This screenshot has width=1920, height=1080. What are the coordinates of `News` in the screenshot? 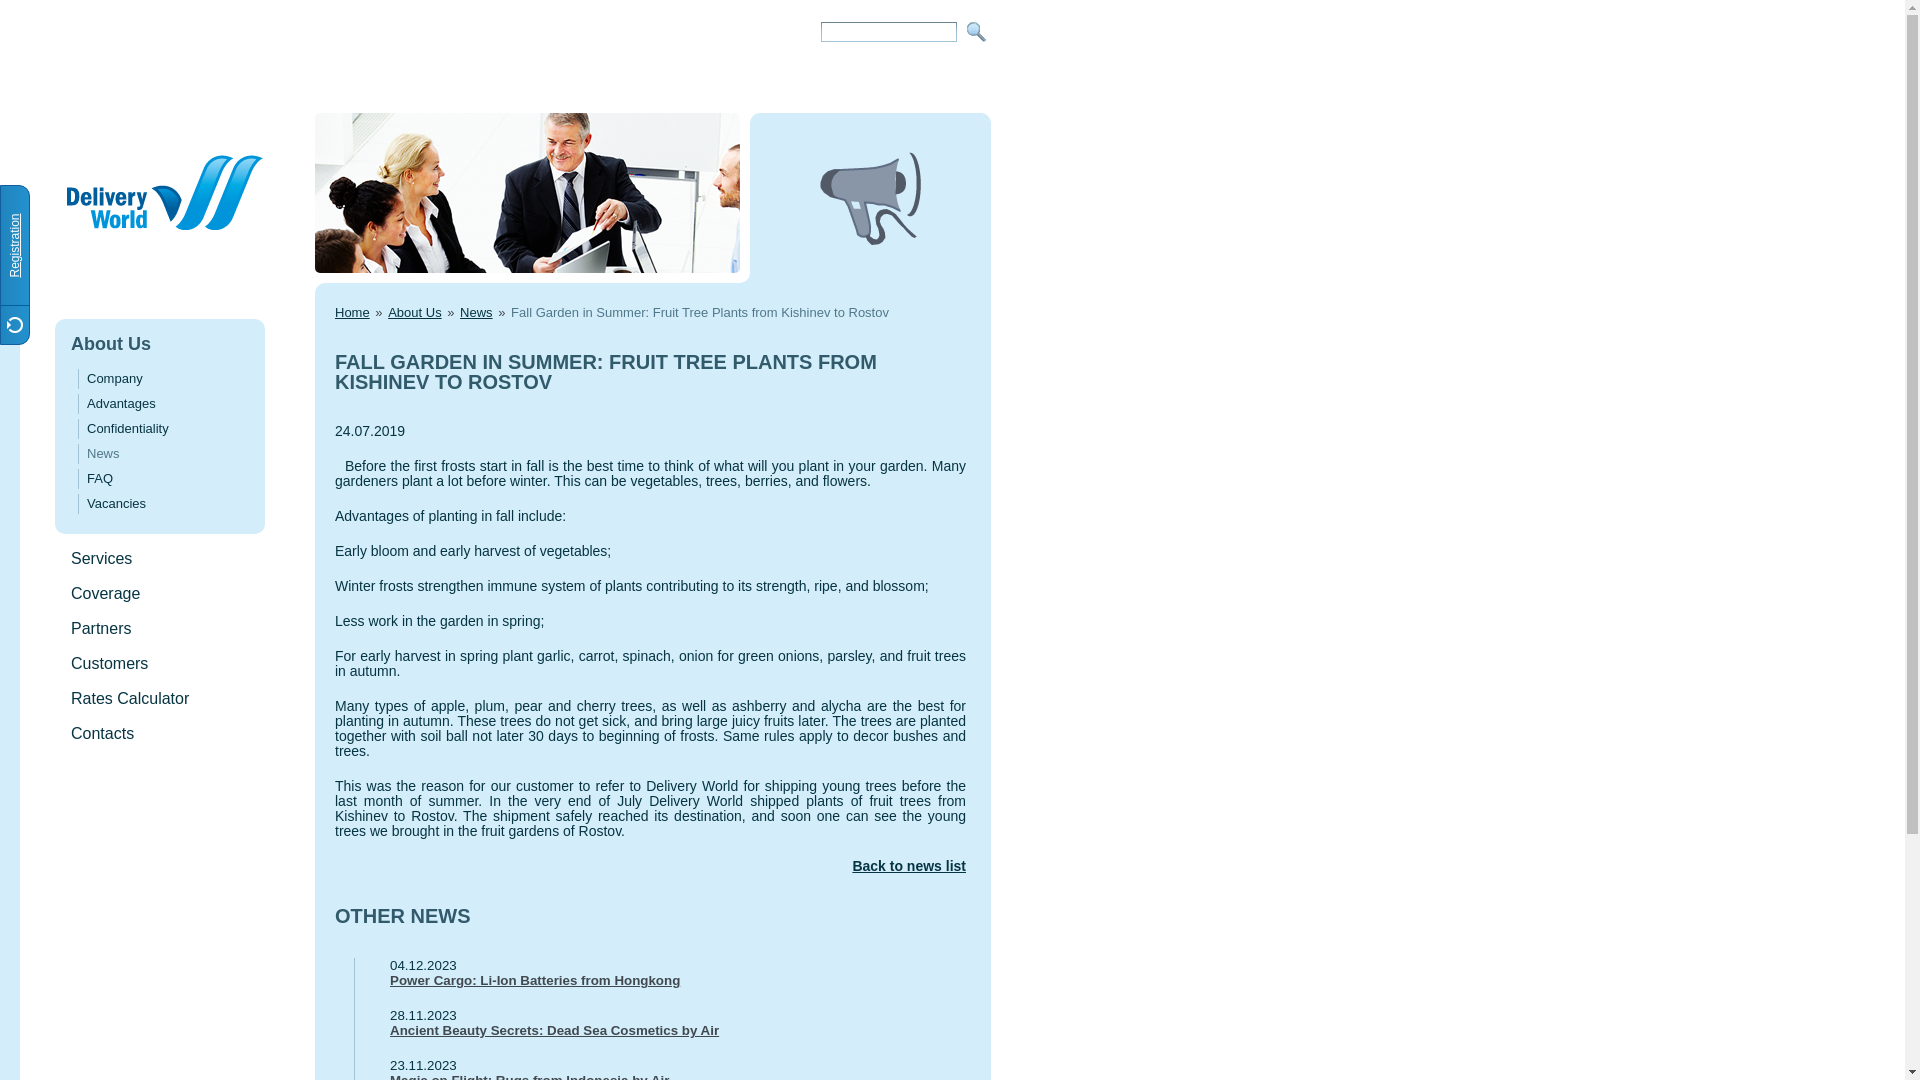 It's located at (476, 312).